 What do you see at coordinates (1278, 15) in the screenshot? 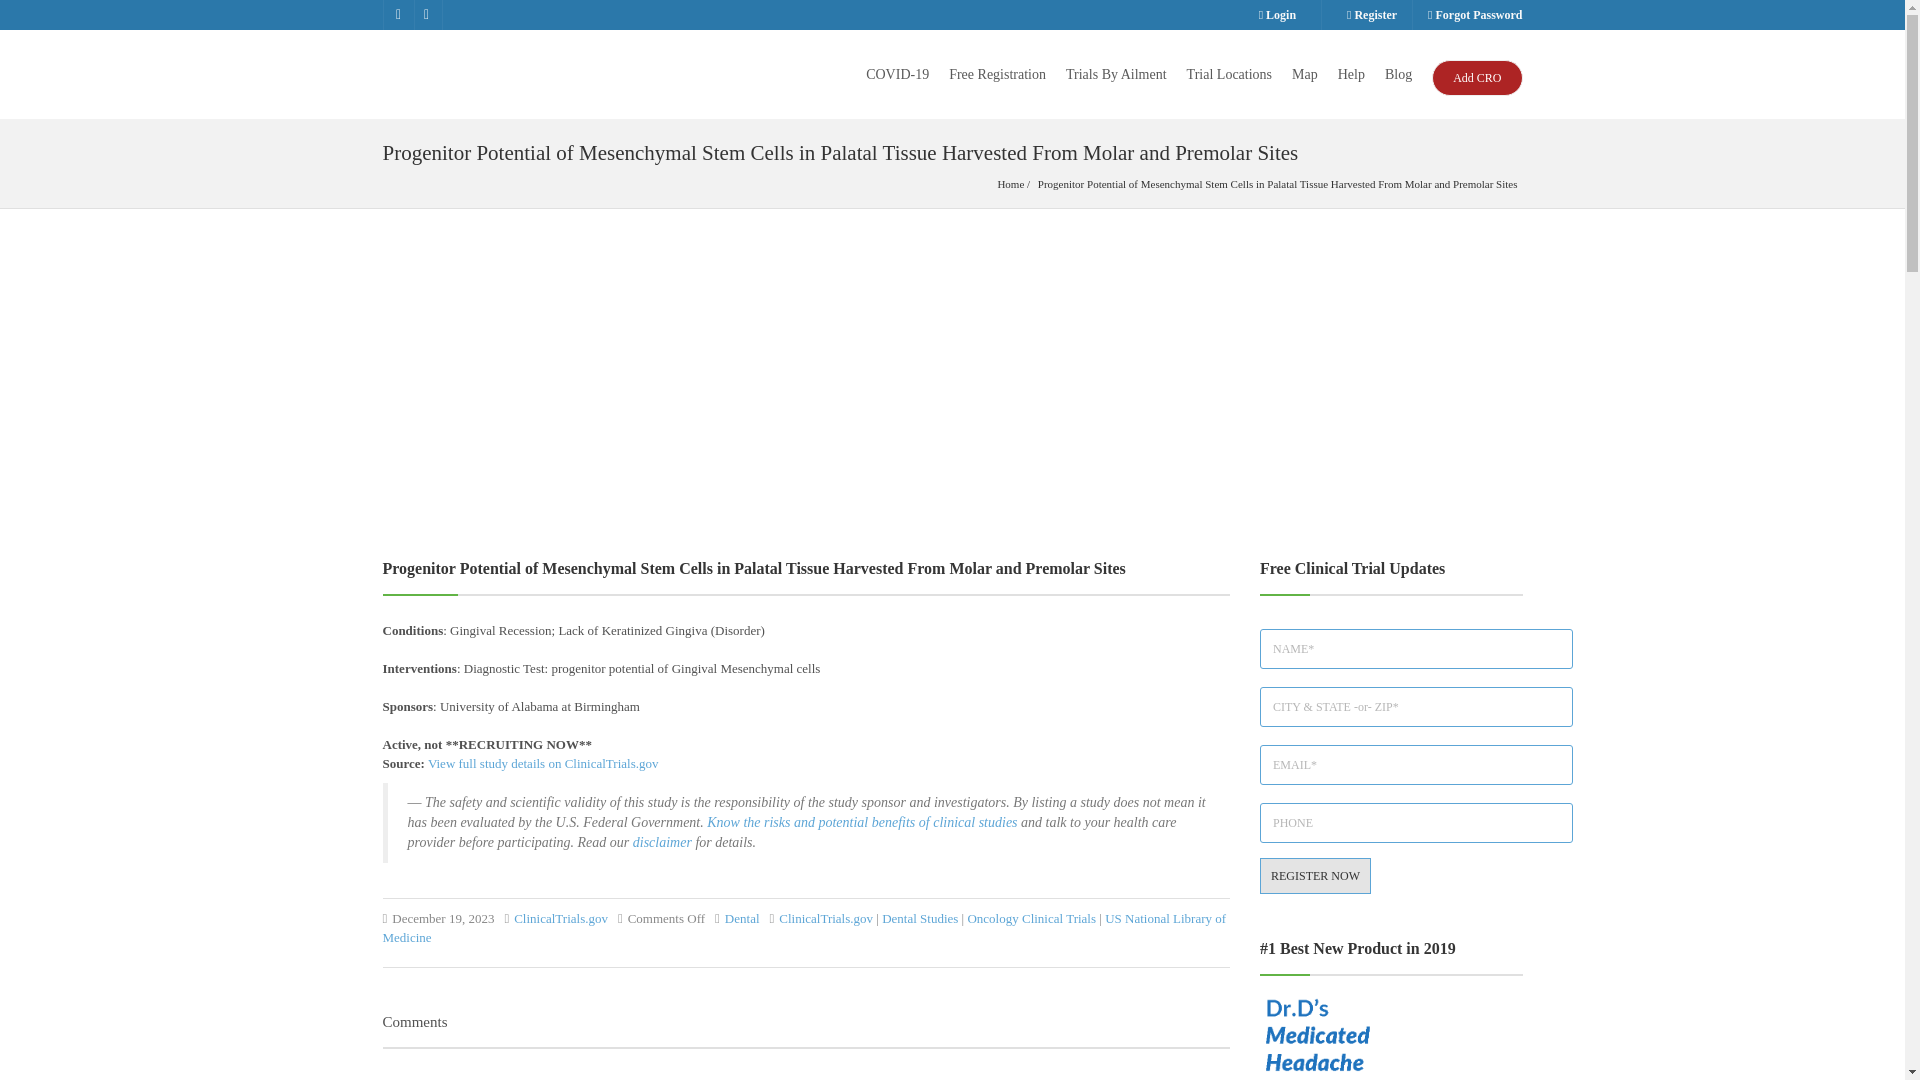
I see `Login` at bounding box center [1278, 15].